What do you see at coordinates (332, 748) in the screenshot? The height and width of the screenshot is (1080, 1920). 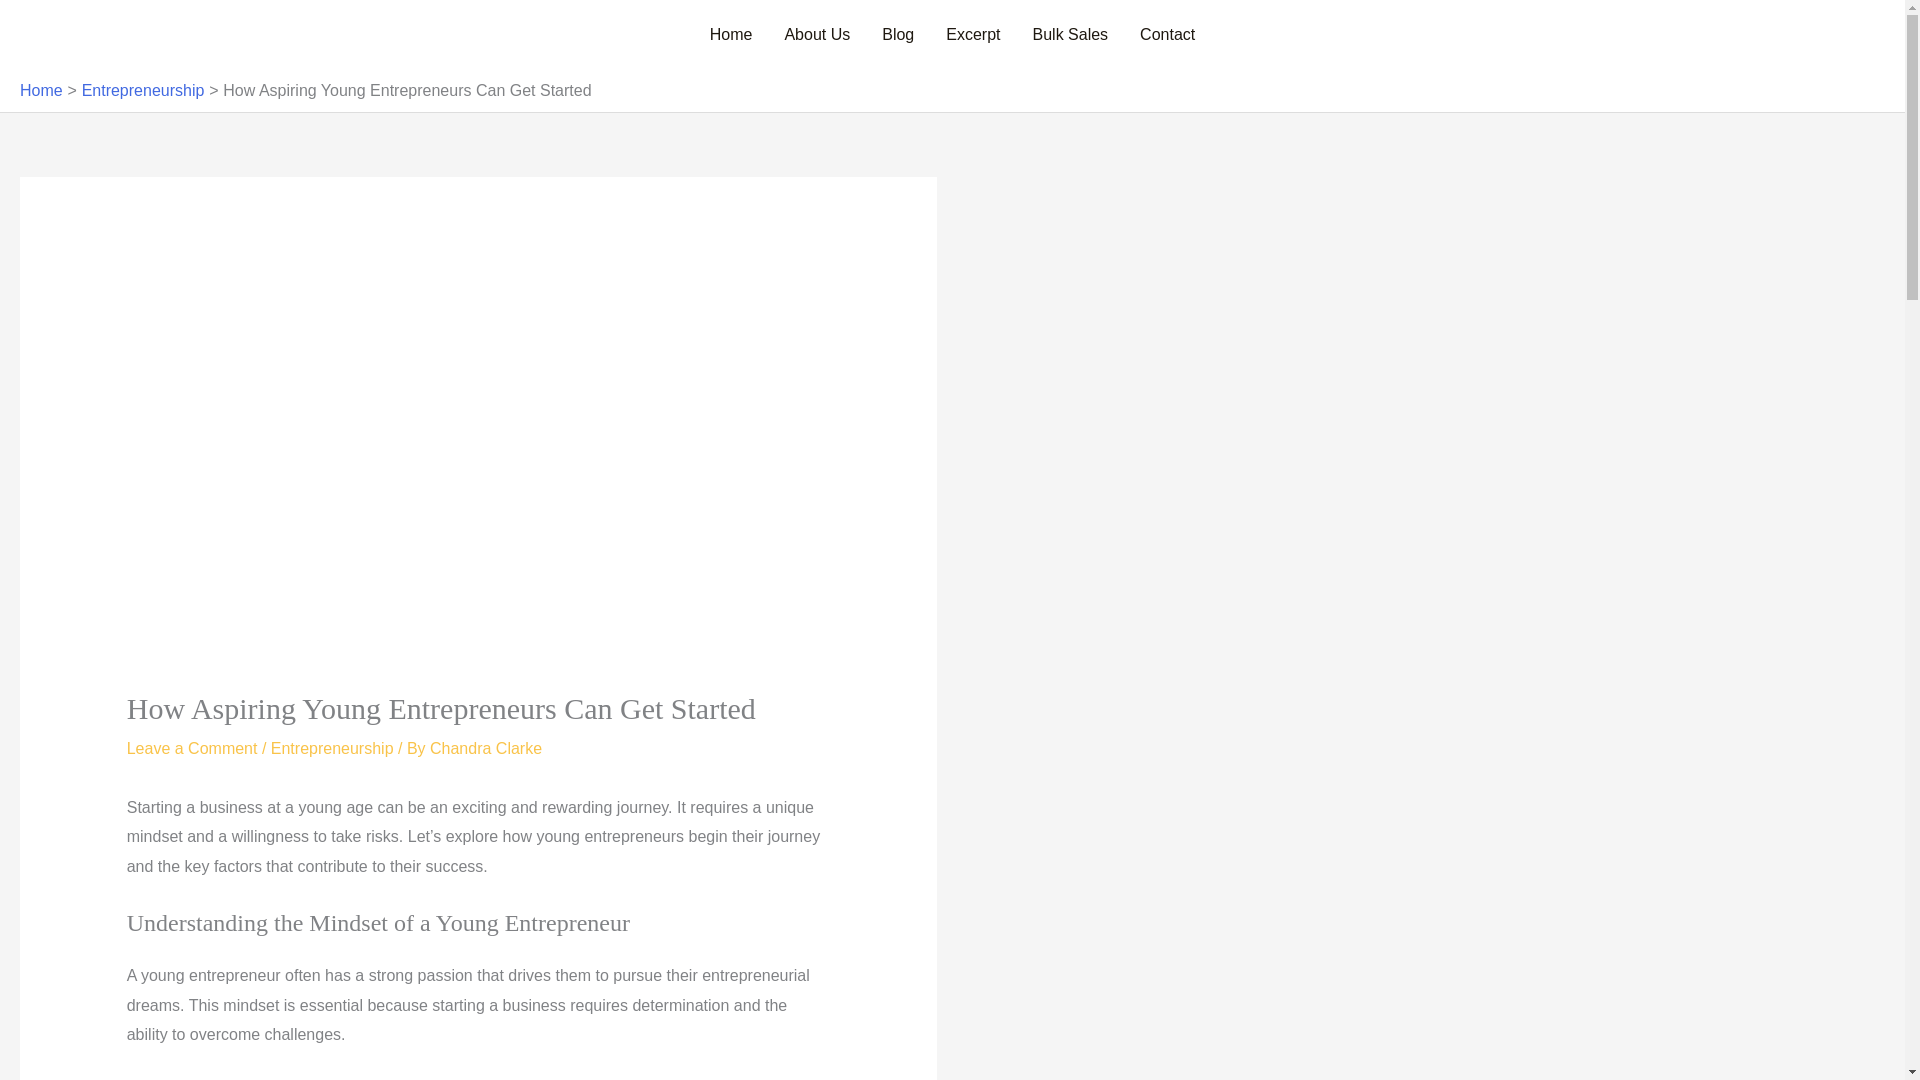 I see `Entrepreneurship` at bounding box center [332, 748].